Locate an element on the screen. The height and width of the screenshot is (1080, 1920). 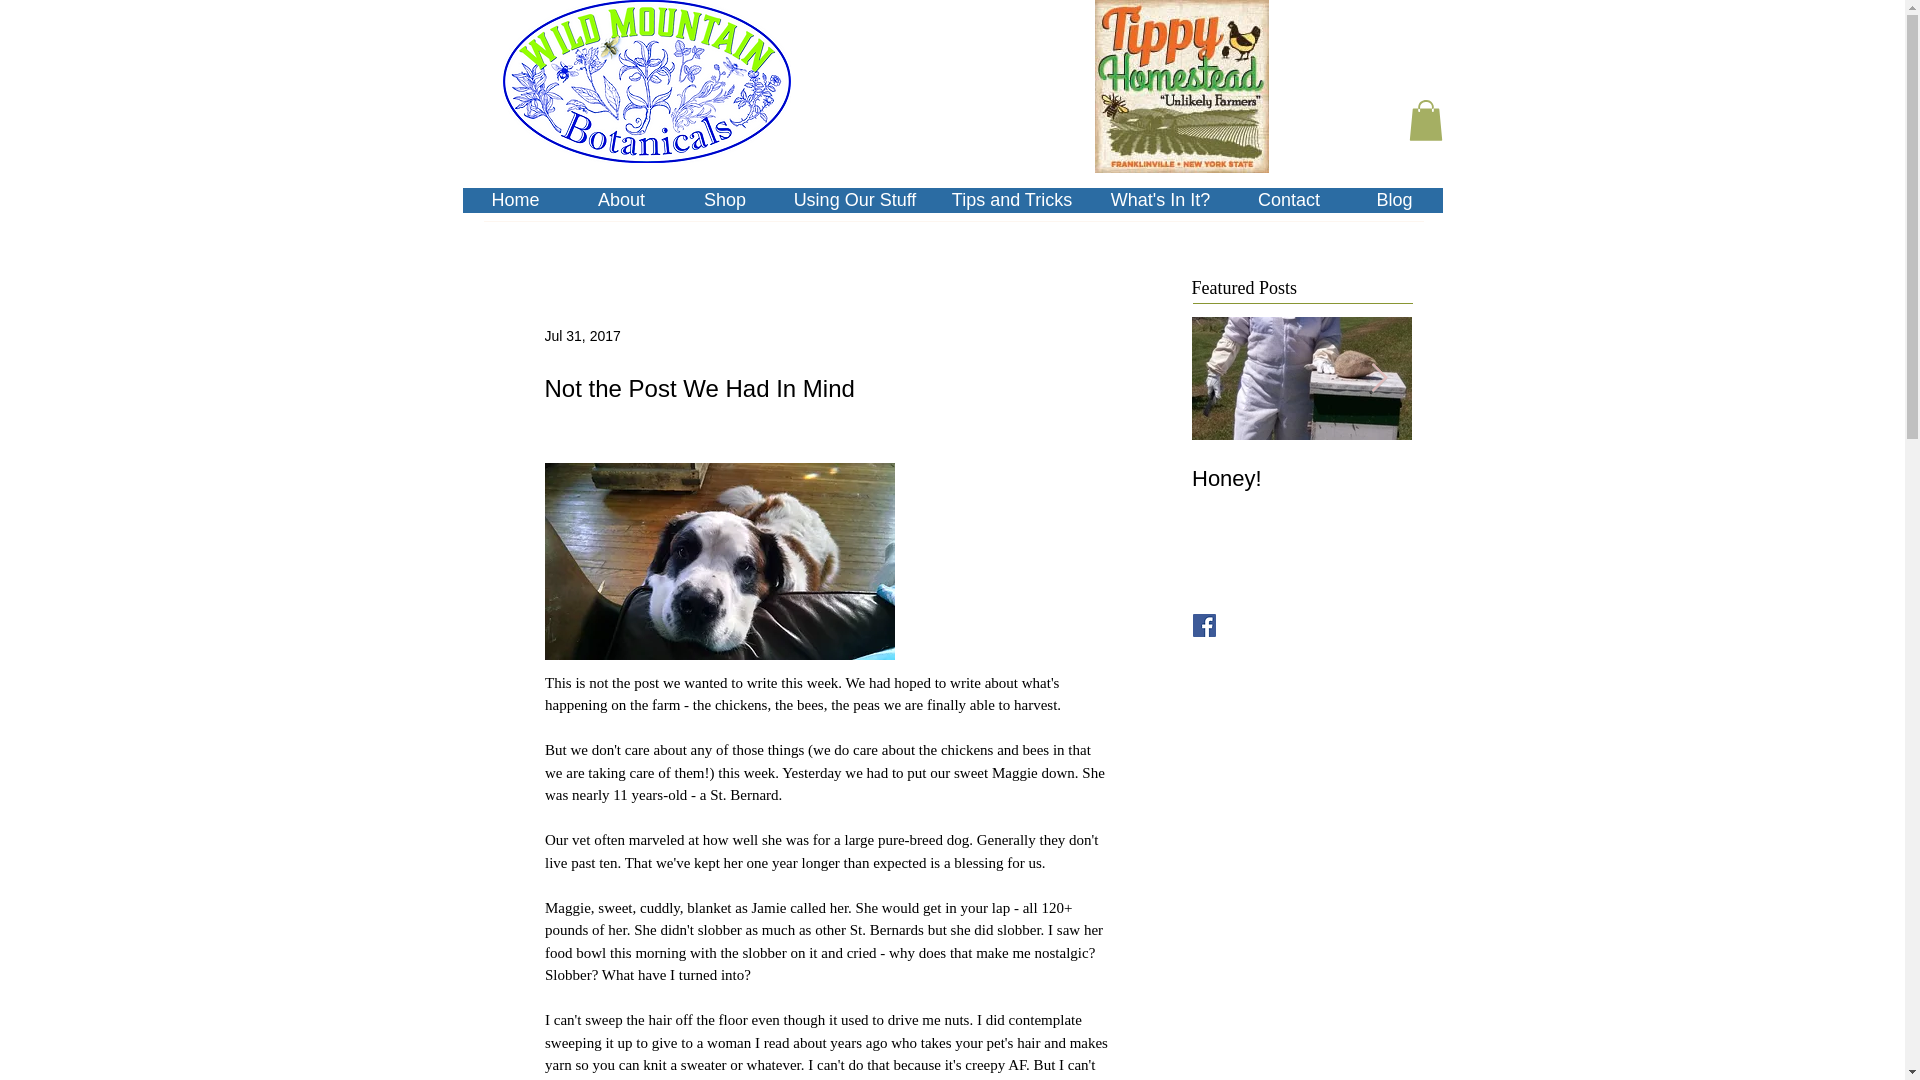
Blog is located at coordinates (1302, 458).